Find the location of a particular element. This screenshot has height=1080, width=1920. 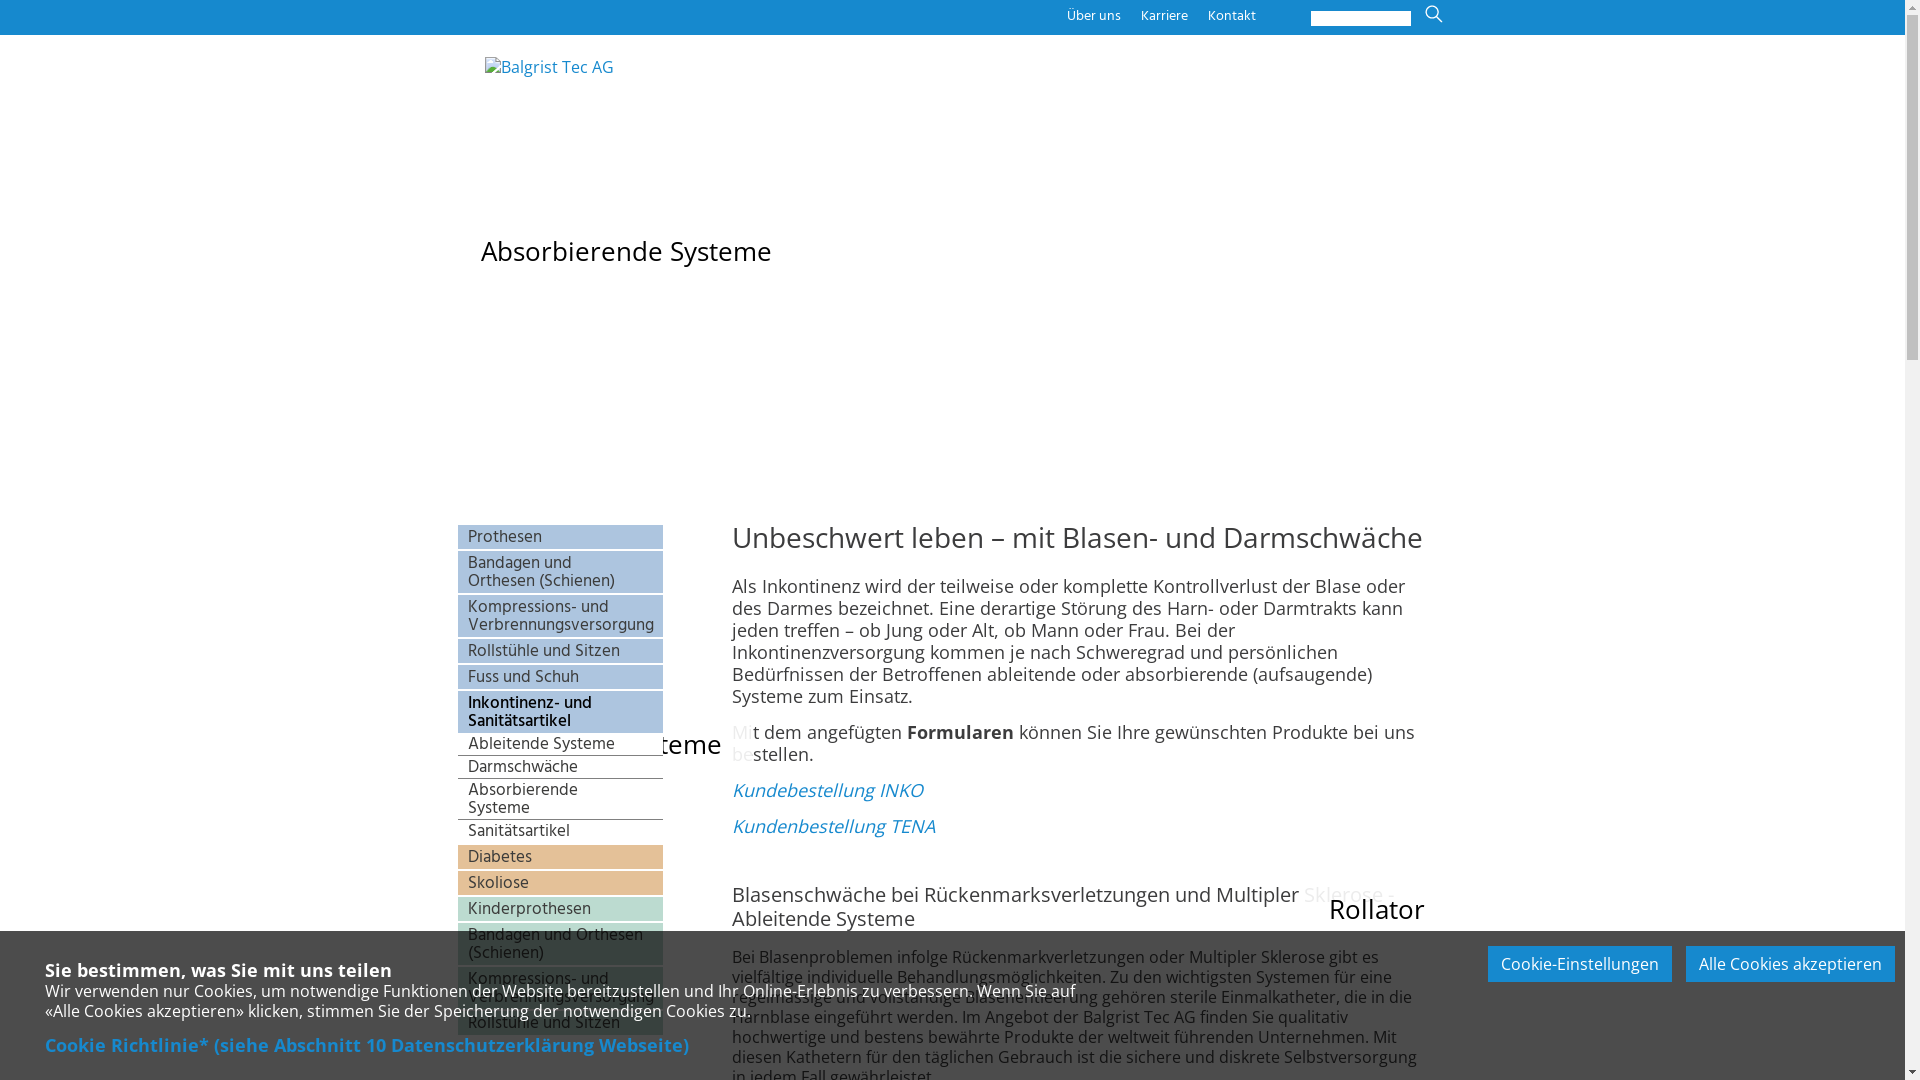

Karriere is located at coordinates (1164, 16).